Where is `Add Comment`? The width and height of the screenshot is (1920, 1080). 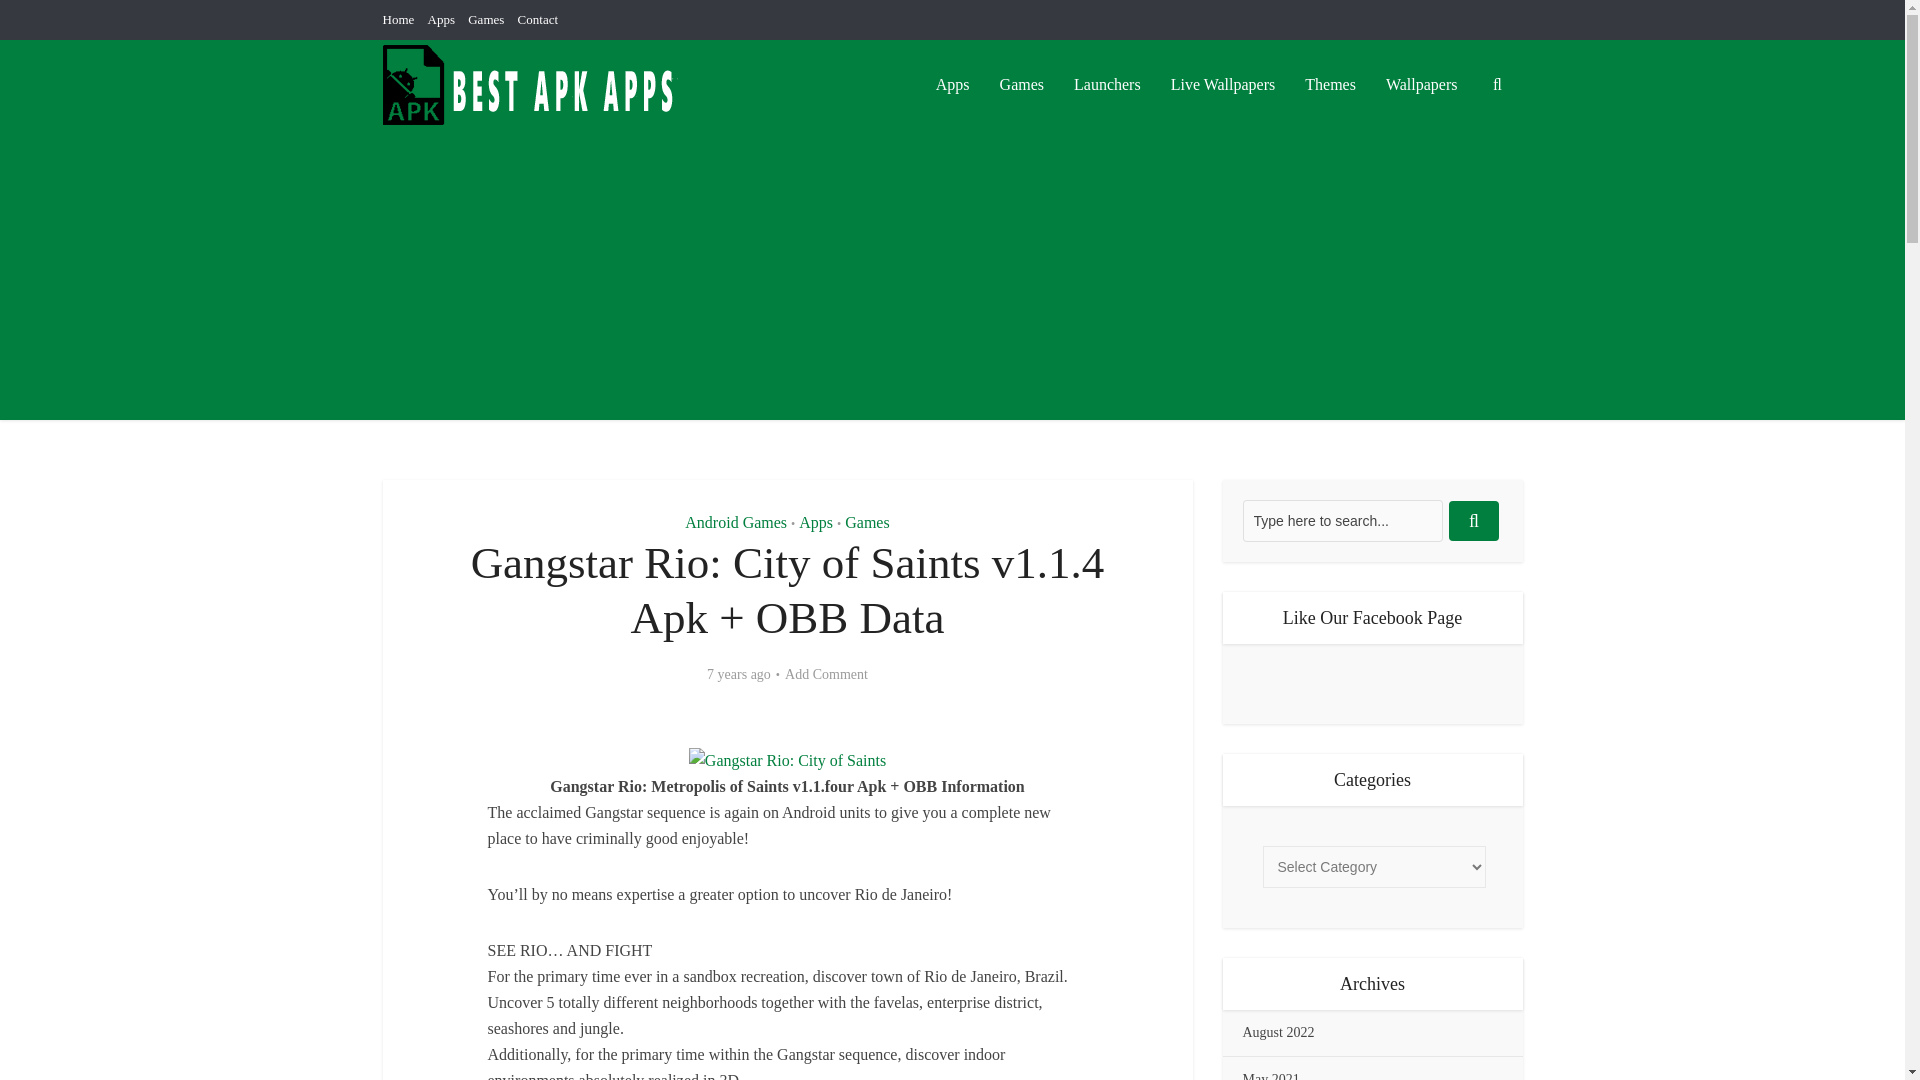 Add Comment is located at coordinates (826, 674).